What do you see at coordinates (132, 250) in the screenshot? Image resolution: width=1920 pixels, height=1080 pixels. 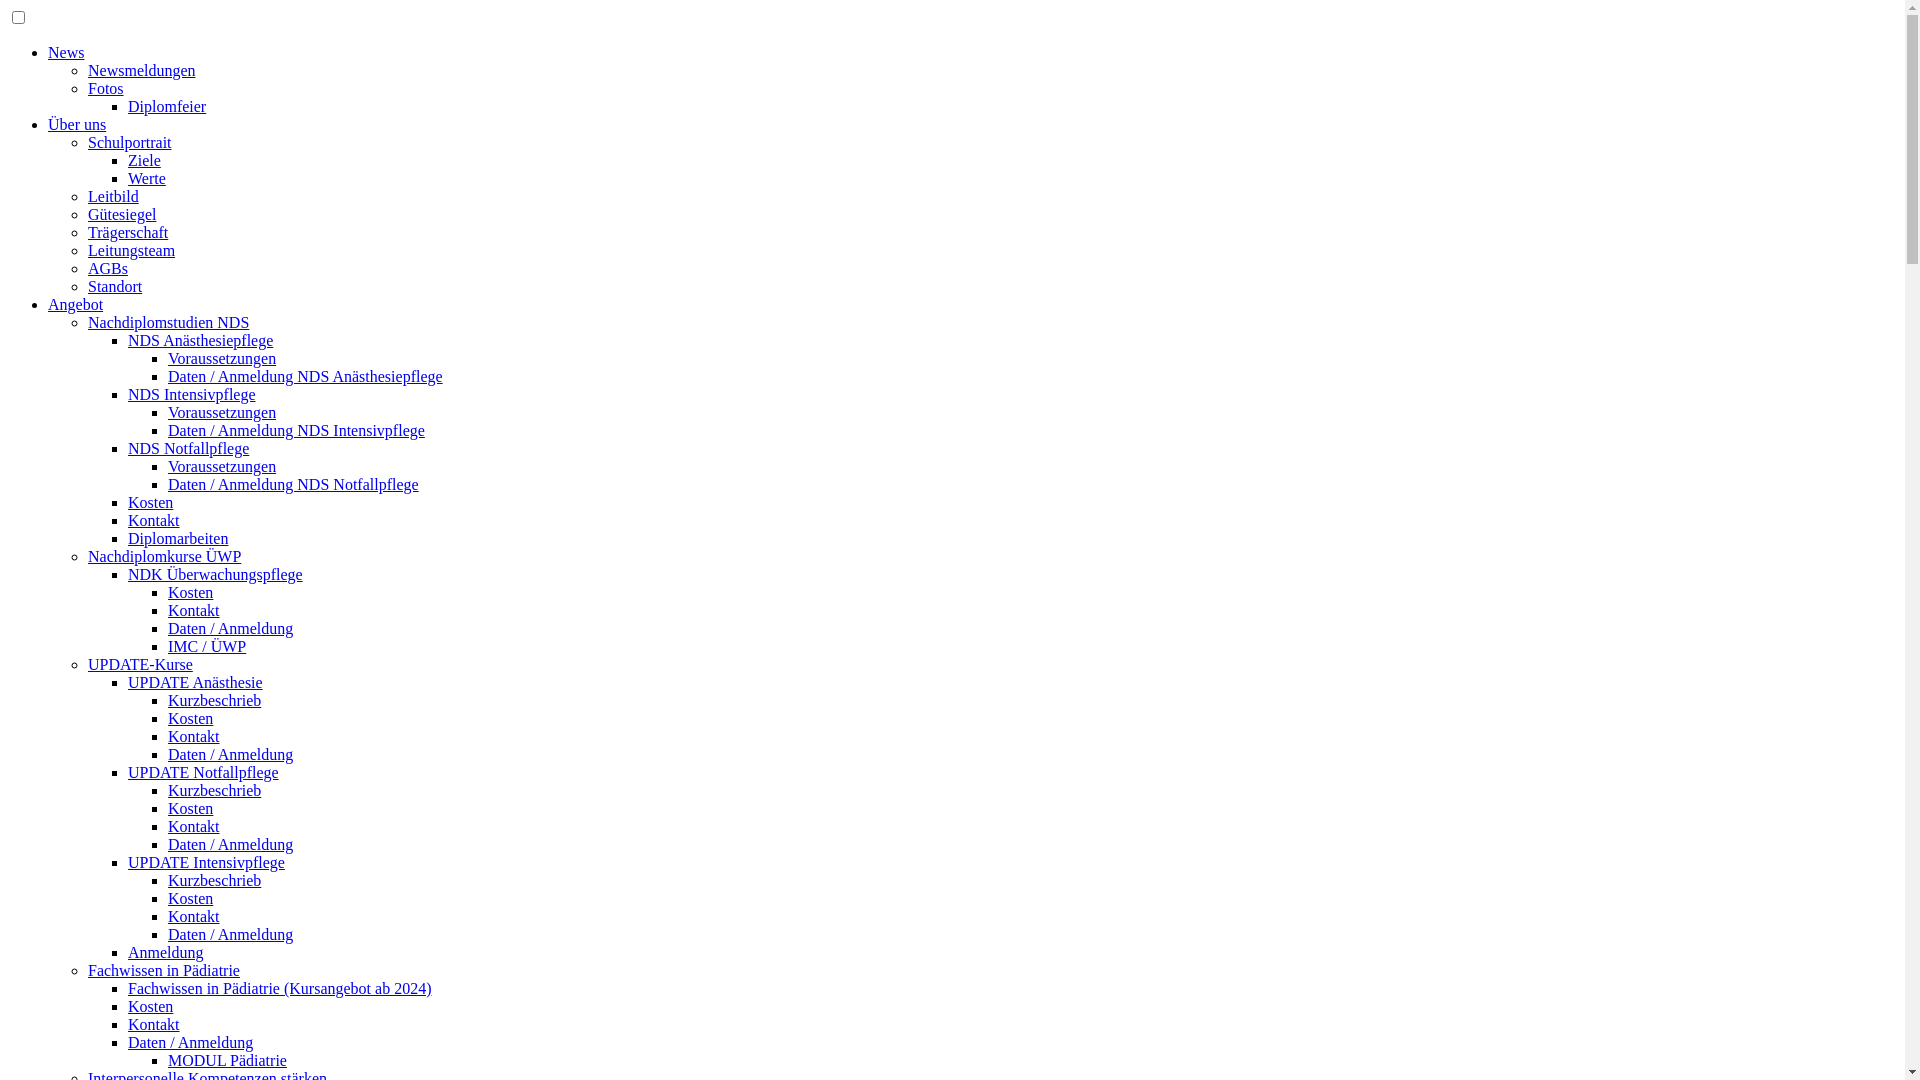 I see `Leitungsteam` at bounding box center [132, 250].